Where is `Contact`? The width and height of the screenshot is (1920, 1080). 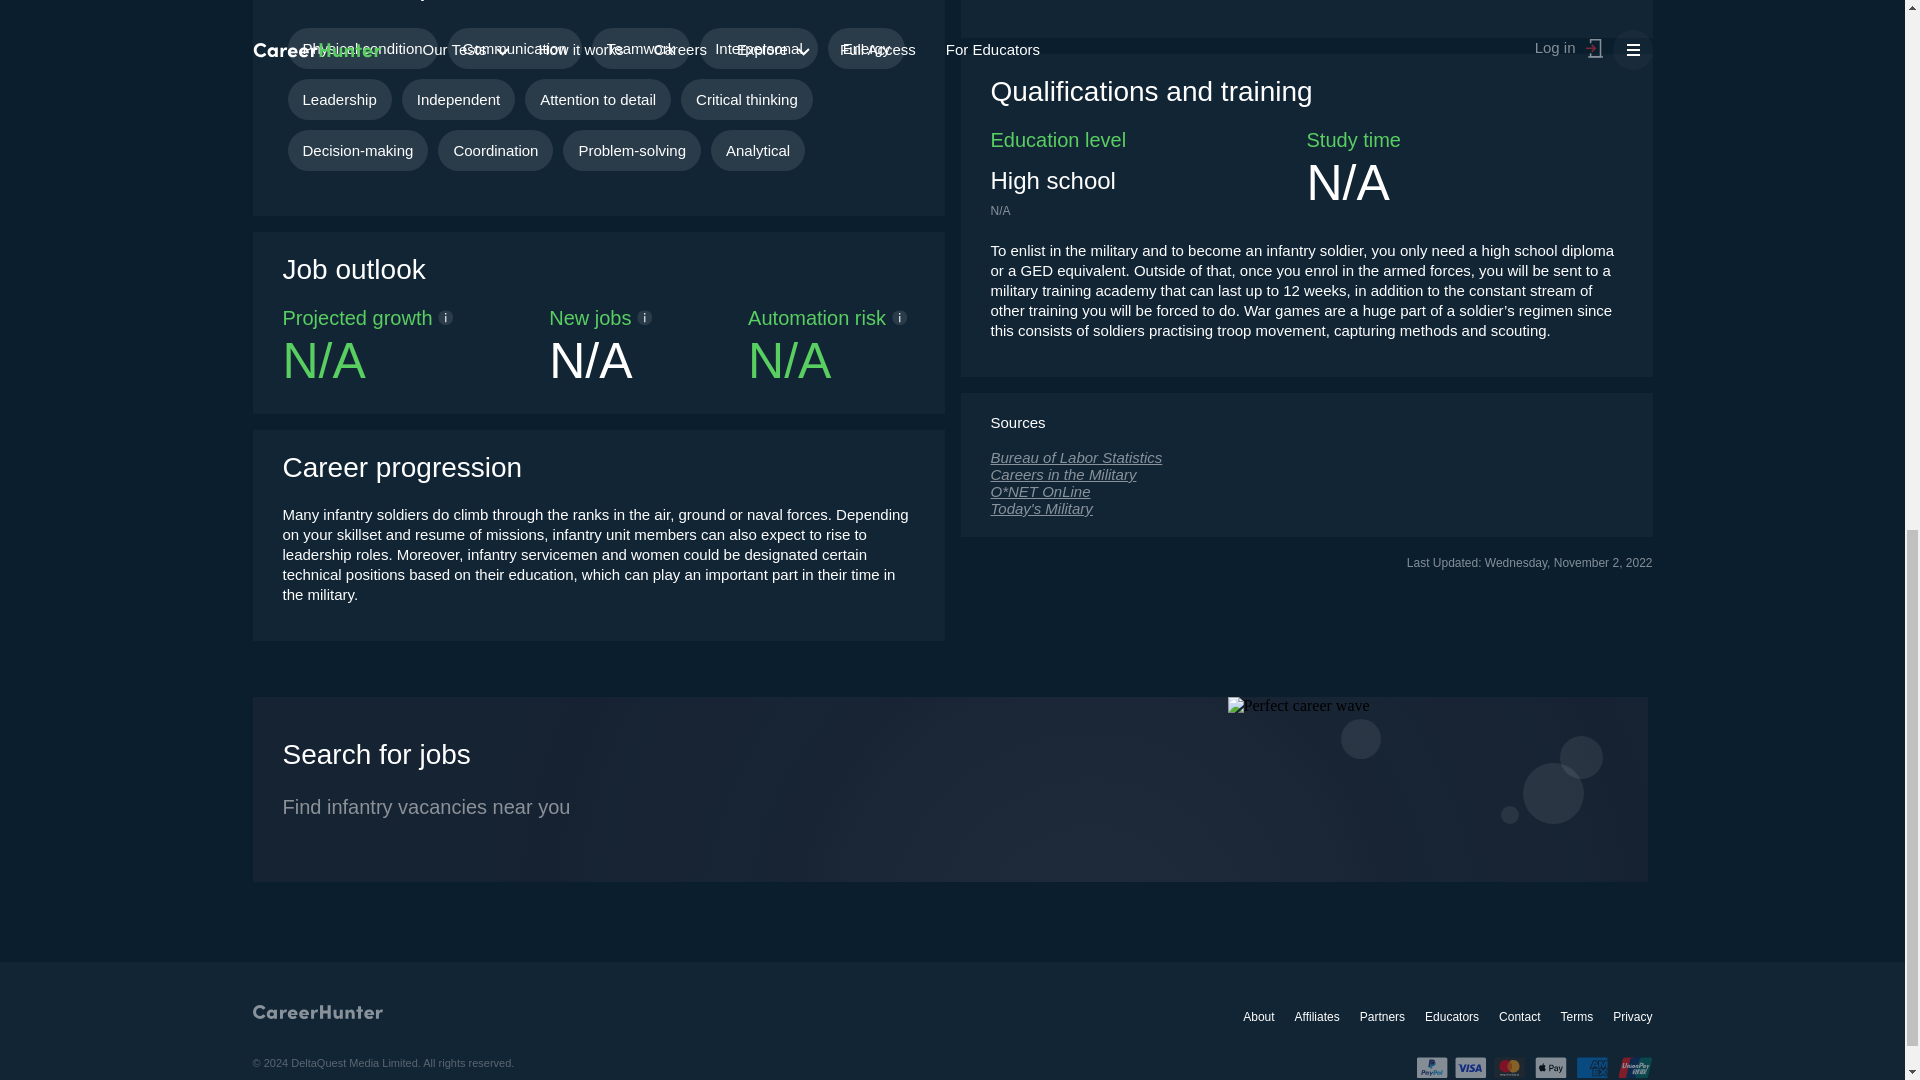
Contact is located at coordinates (1519, 1016).